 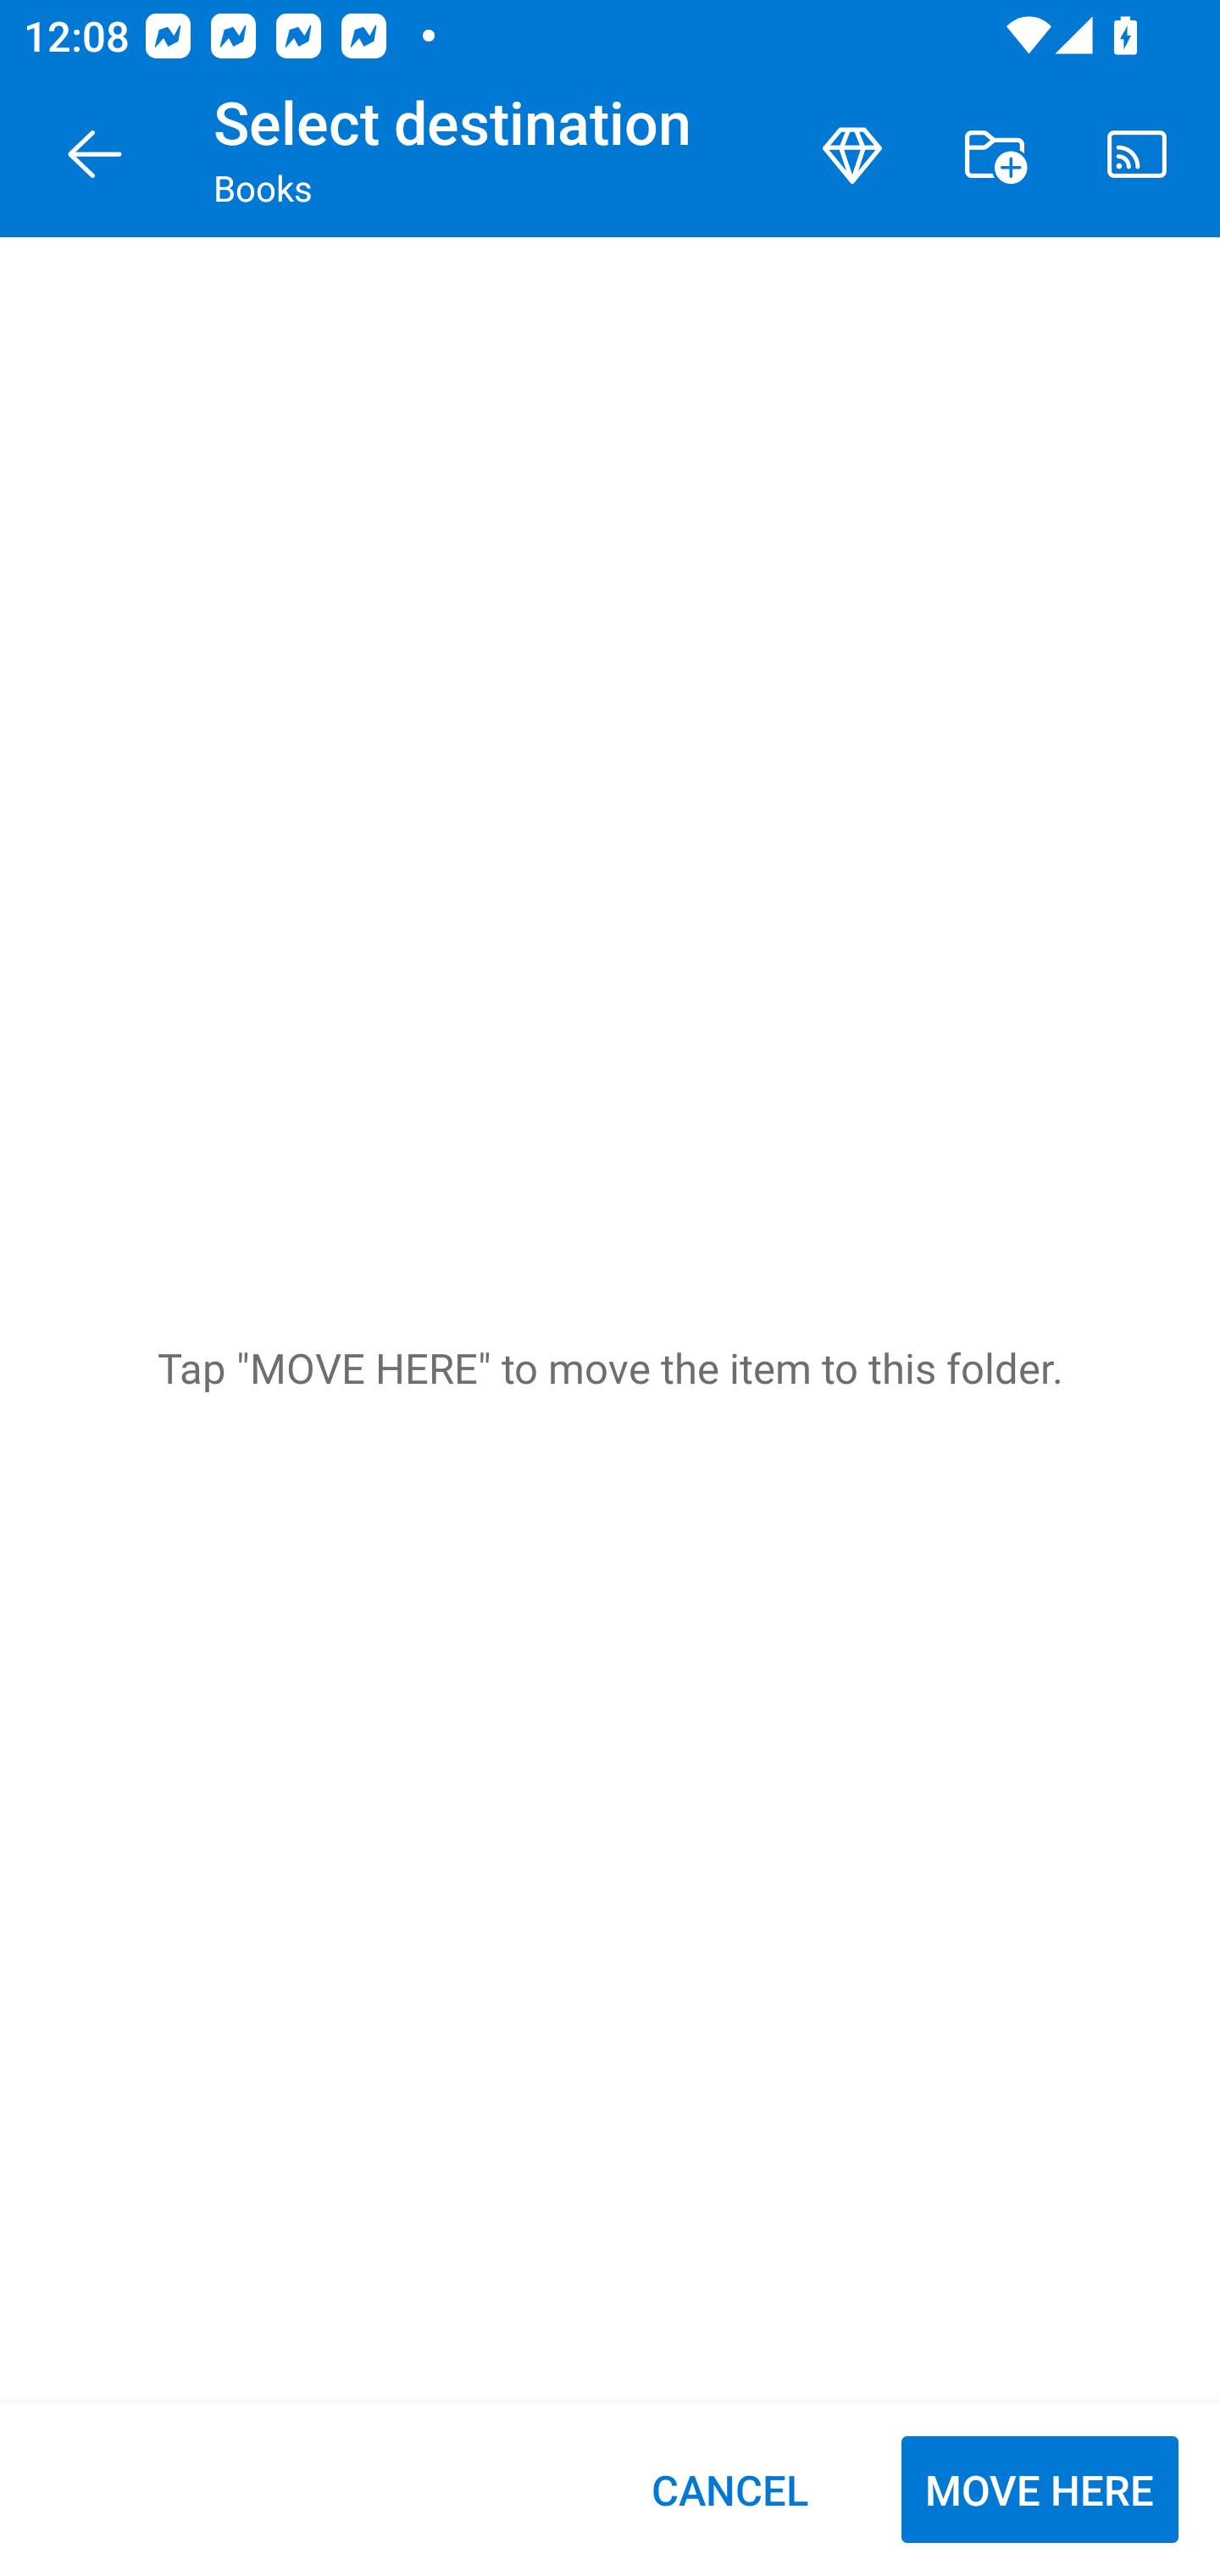 What do you see at coordinates (852, 154) in the screenshot?
I see `Premium button` at bounding box center [852, 154].